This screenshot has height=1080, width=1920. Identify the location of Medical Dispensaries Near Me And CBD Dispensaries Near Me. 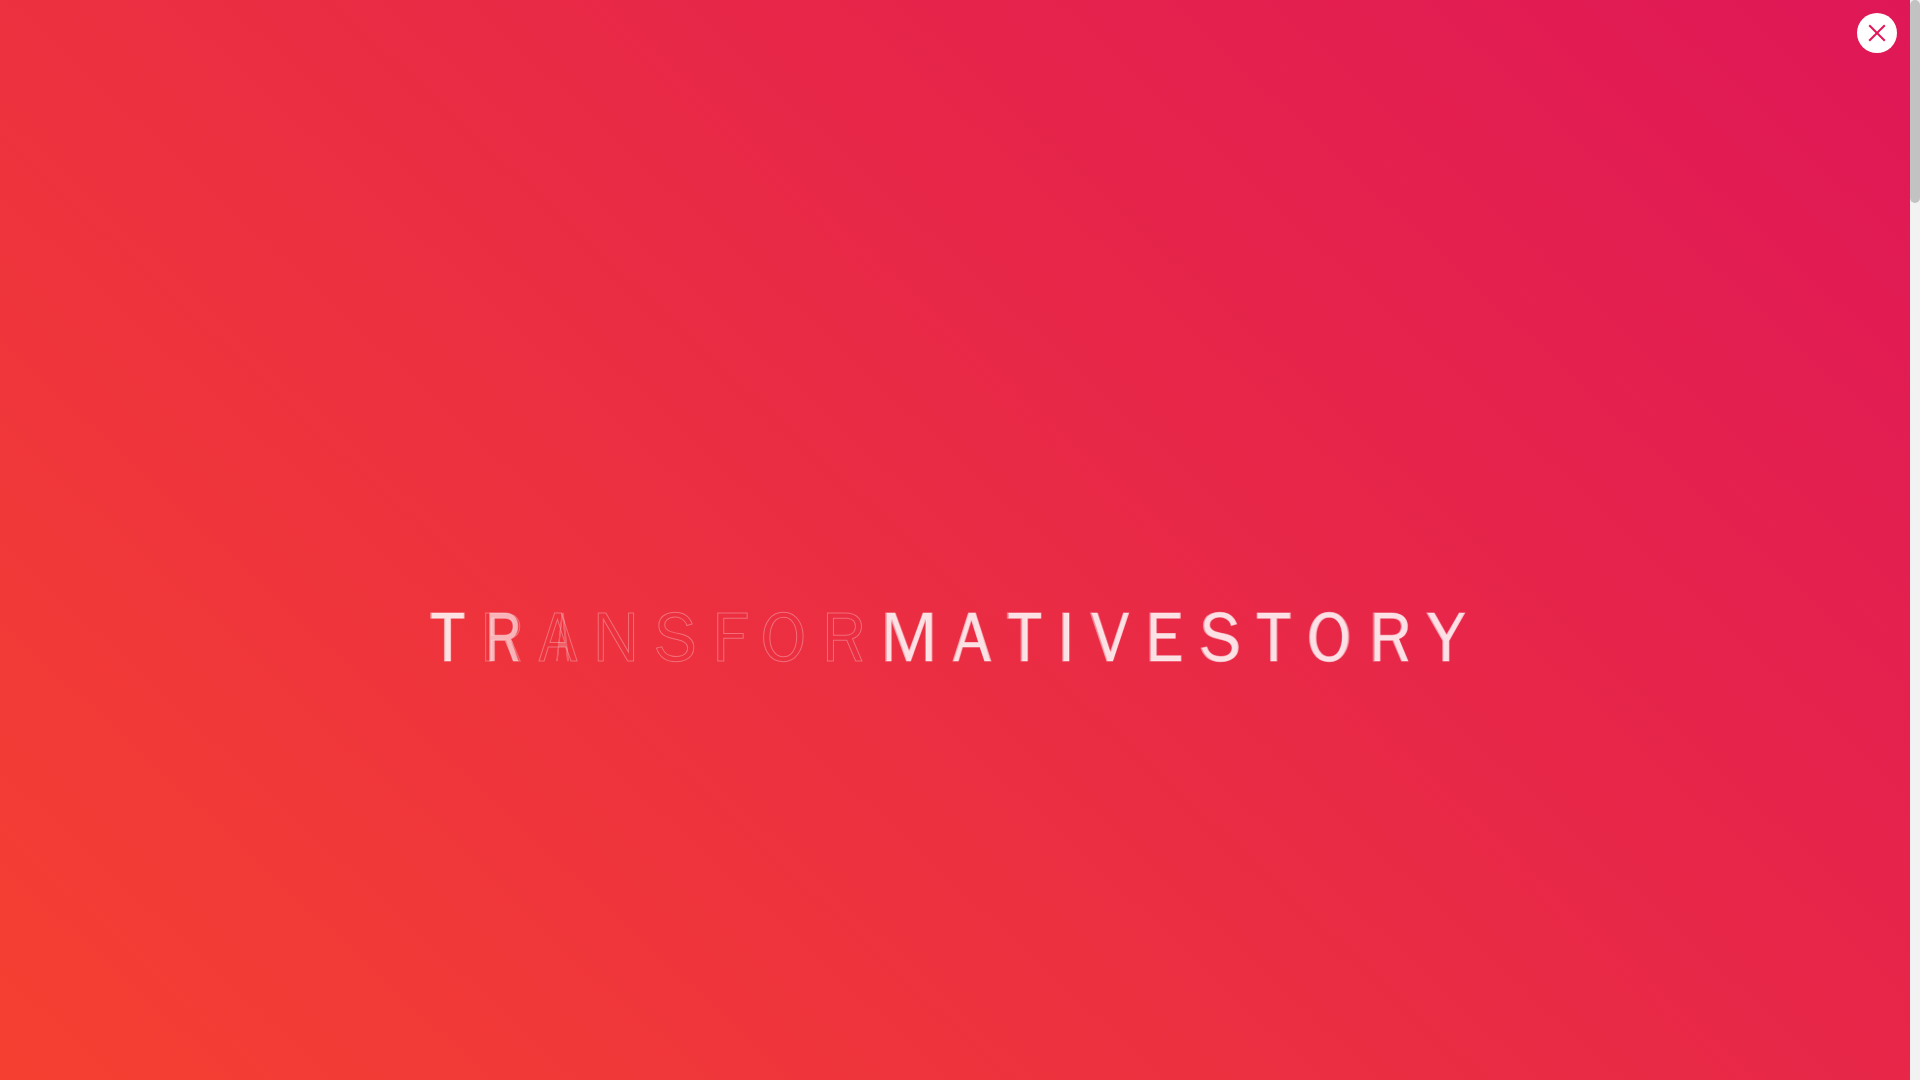
(1398, 846).